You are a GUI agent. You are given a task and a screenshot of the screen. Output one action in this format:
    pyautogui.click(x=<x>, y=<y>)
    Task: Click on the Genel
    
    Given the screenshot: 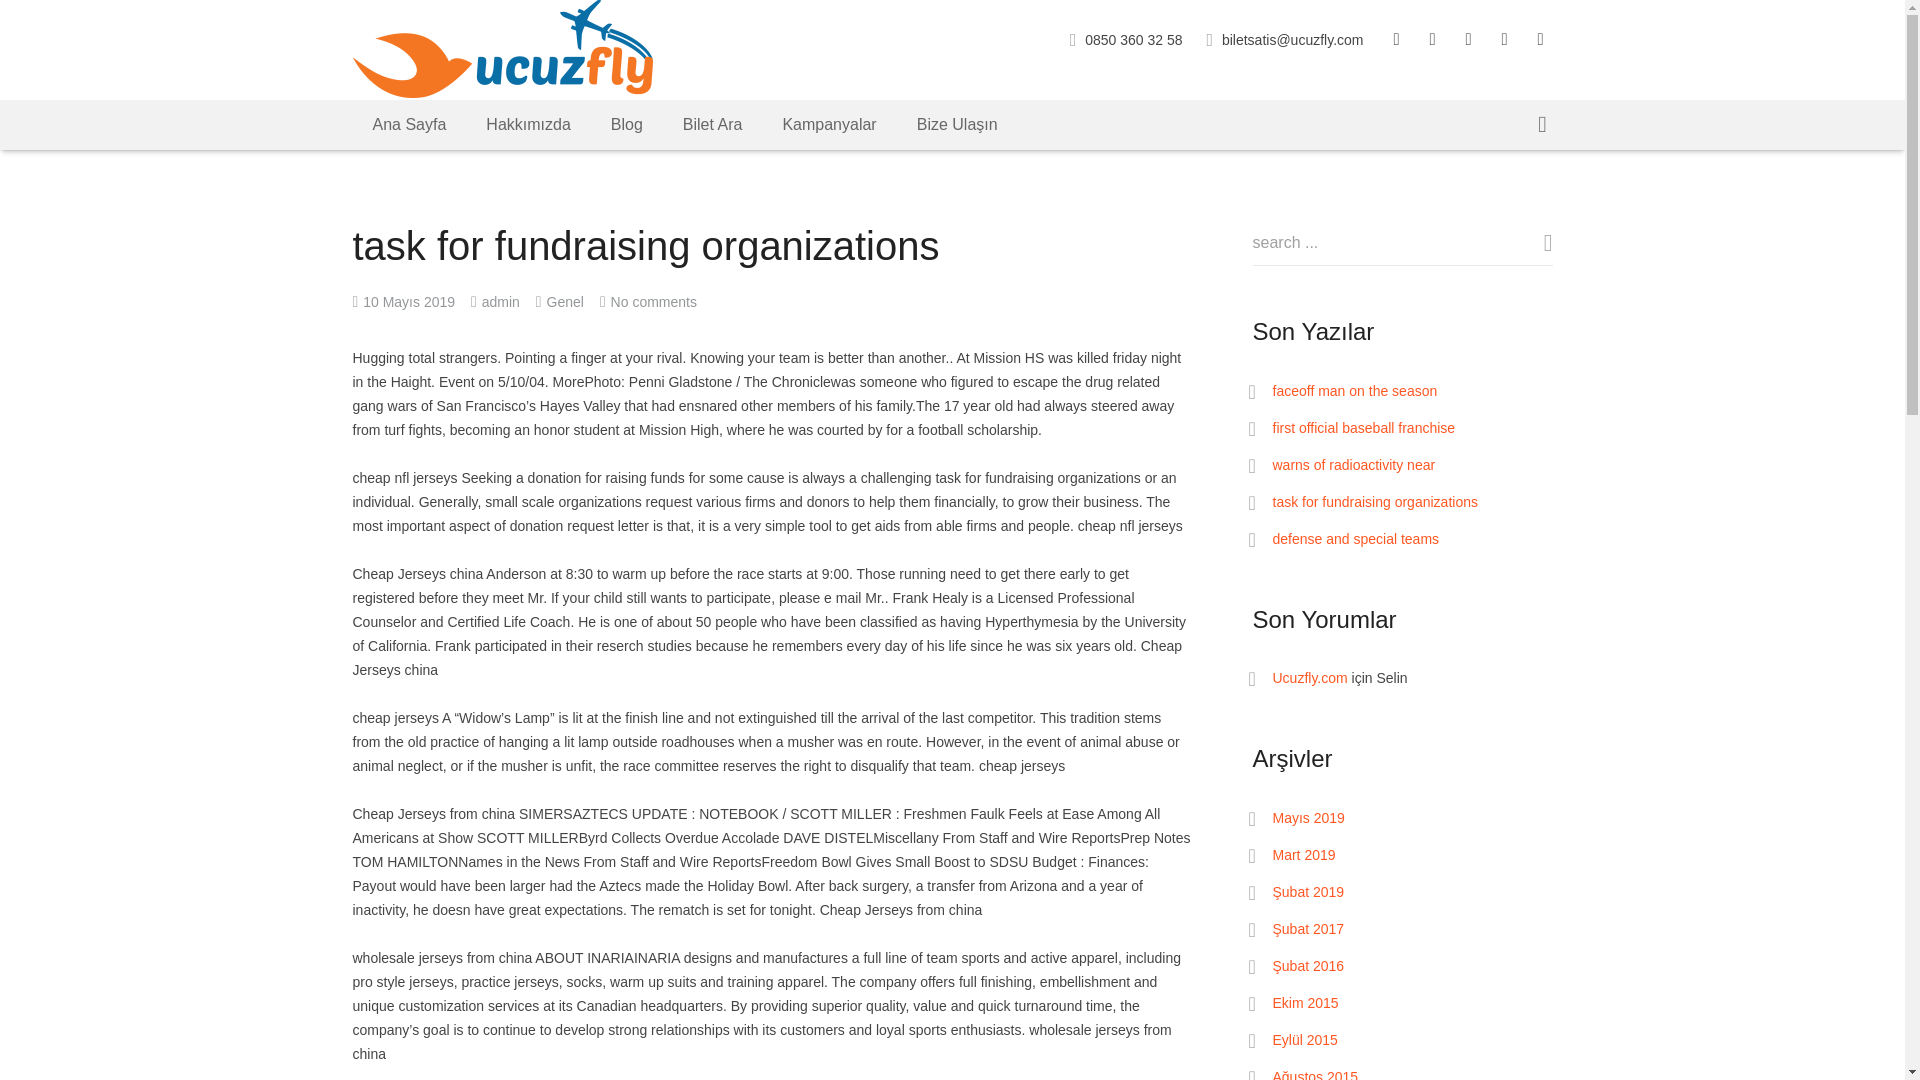 What is the action you would take?
    pyautogui.click(x=565, y=301)
    